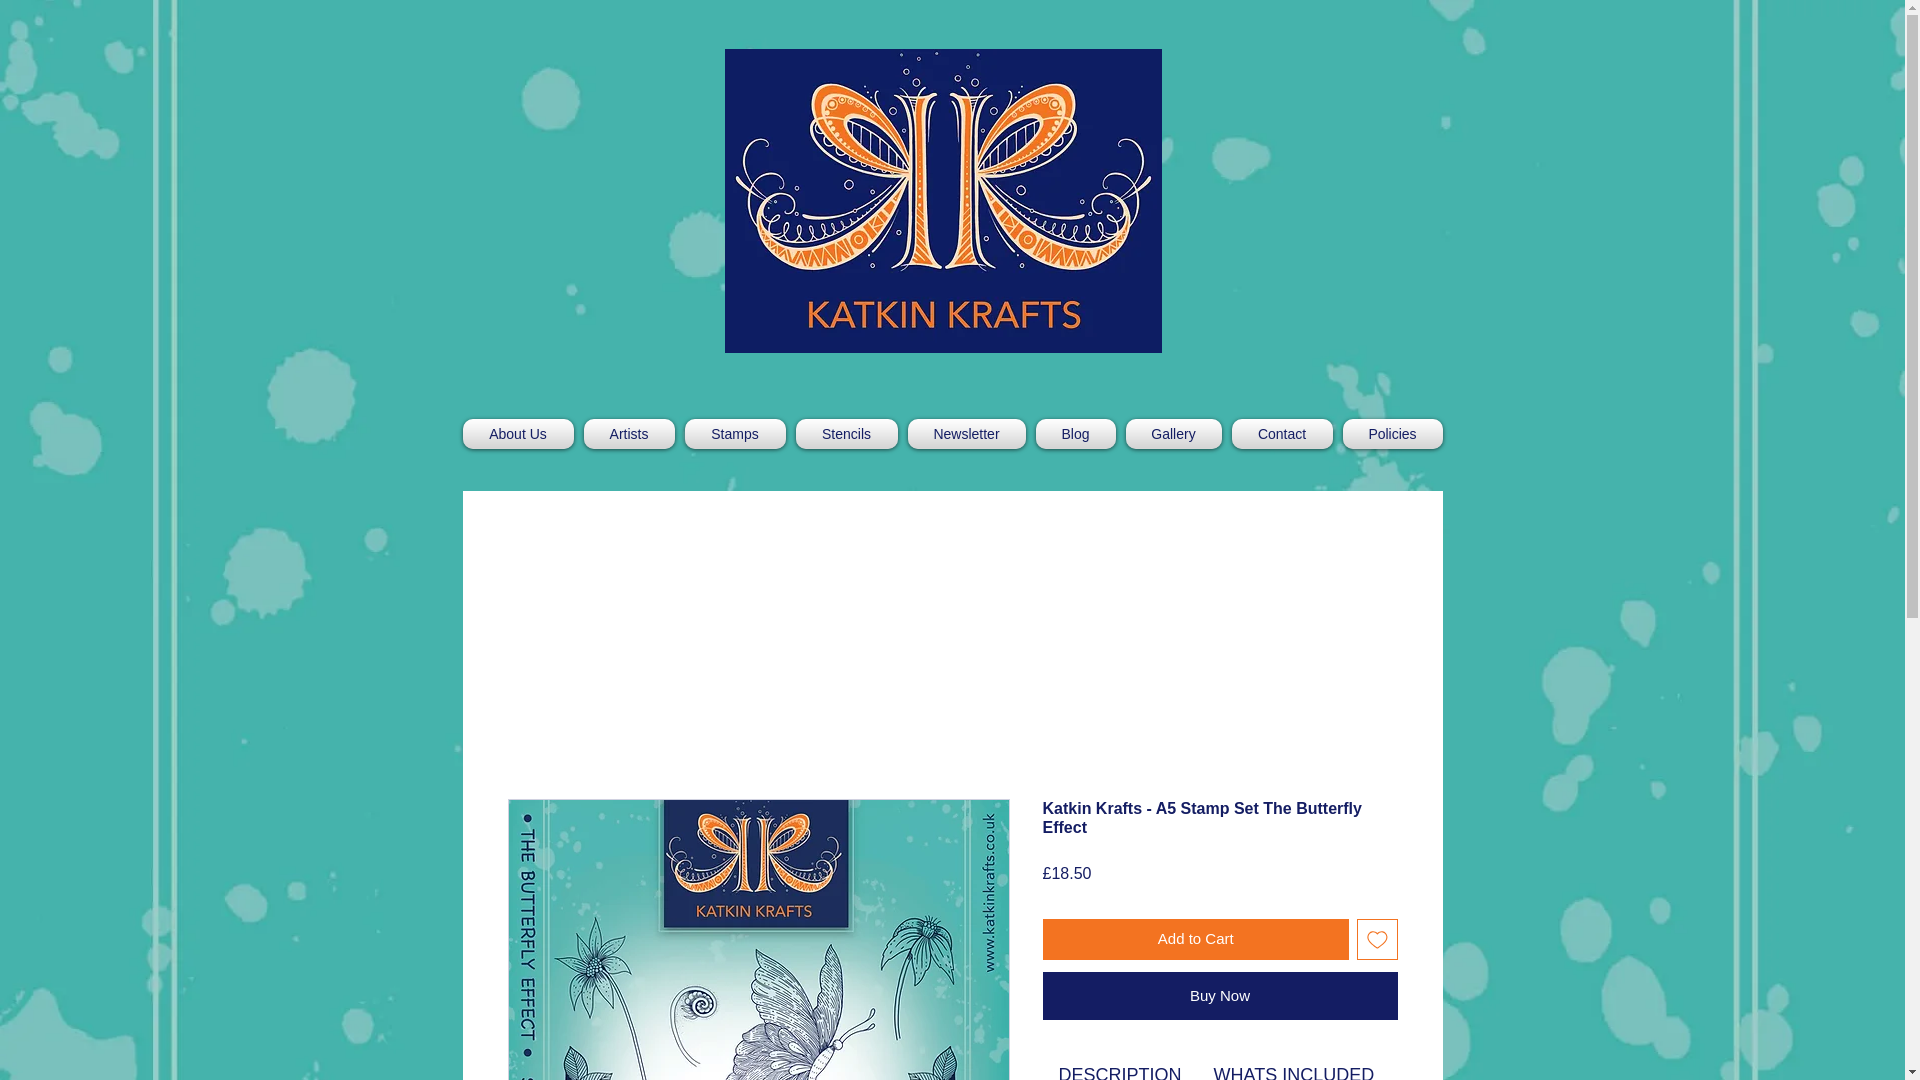 This screenshot has width=1920, height=1080. I want to click on Buy Now, so click(1220, 996).